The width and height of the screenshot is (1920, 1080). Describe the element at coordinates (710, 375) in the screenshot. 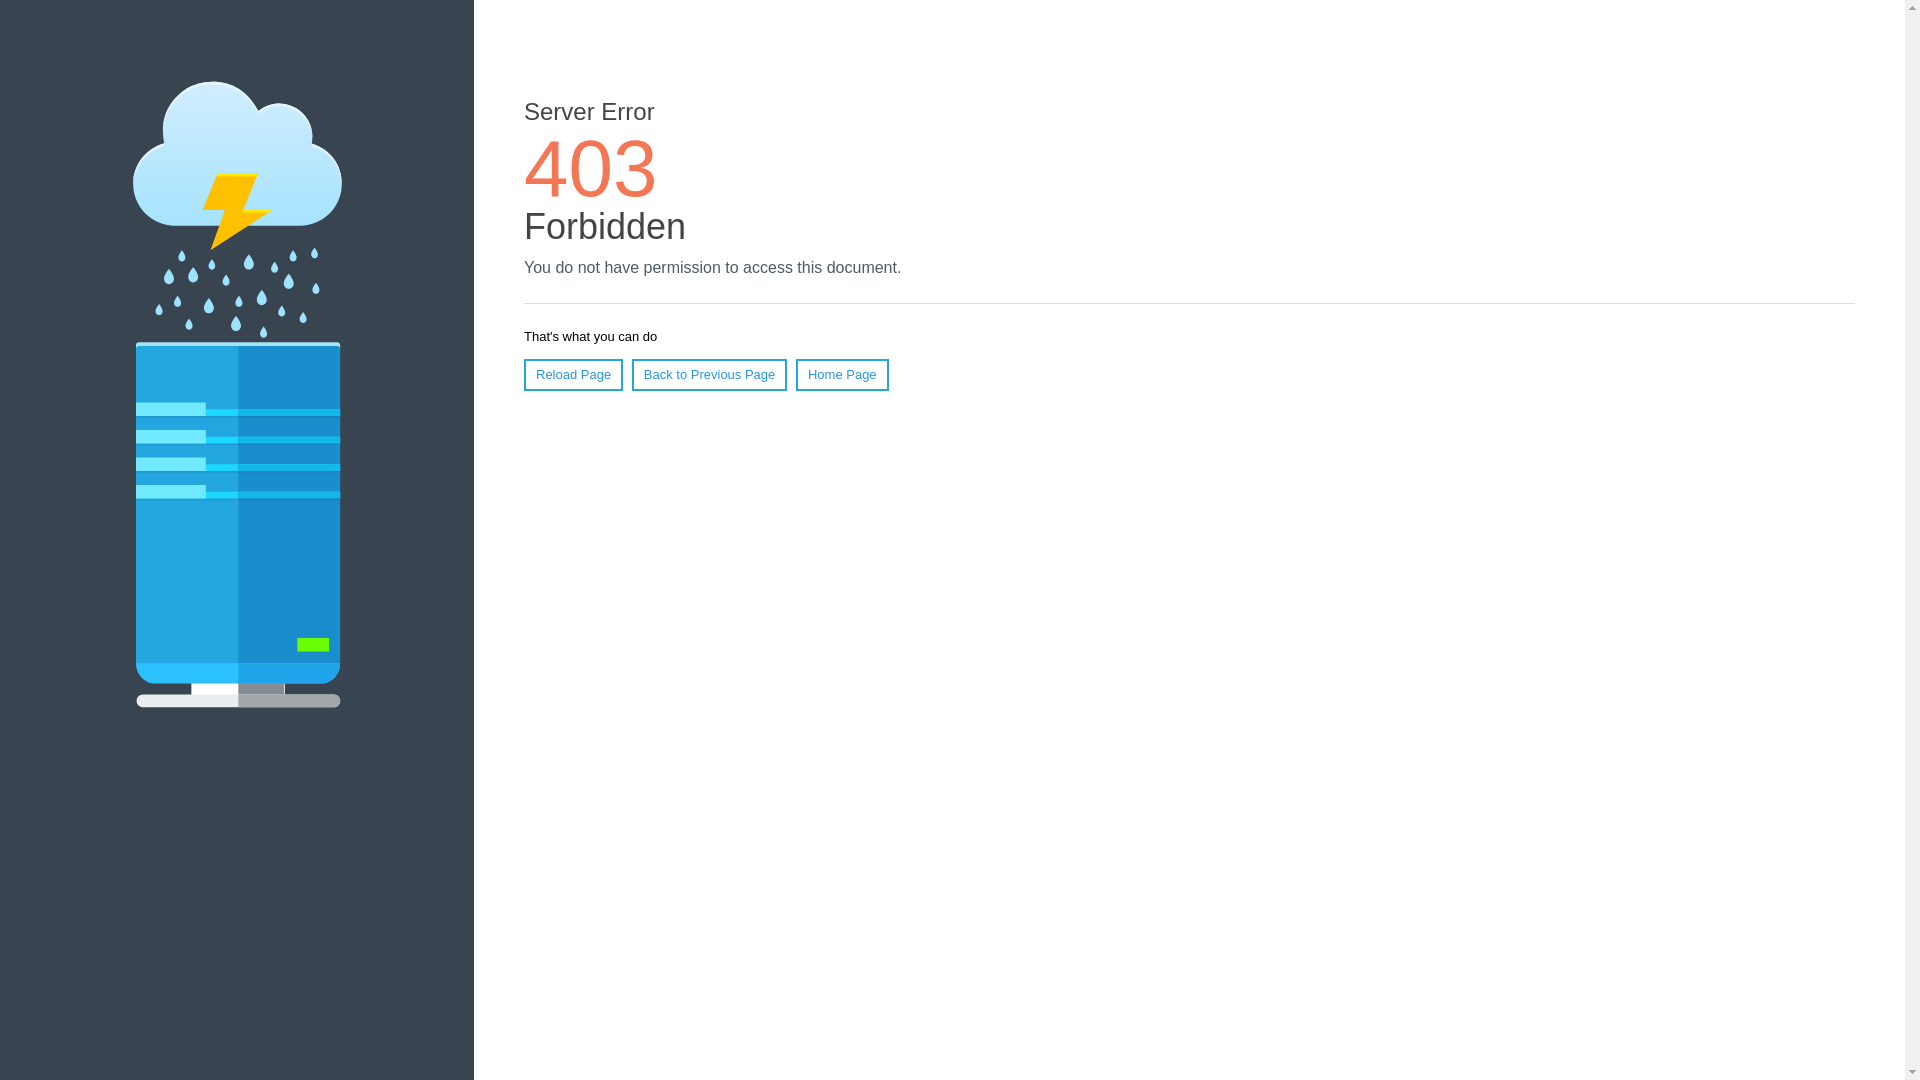

I see `Back to Previous Page` at that location.